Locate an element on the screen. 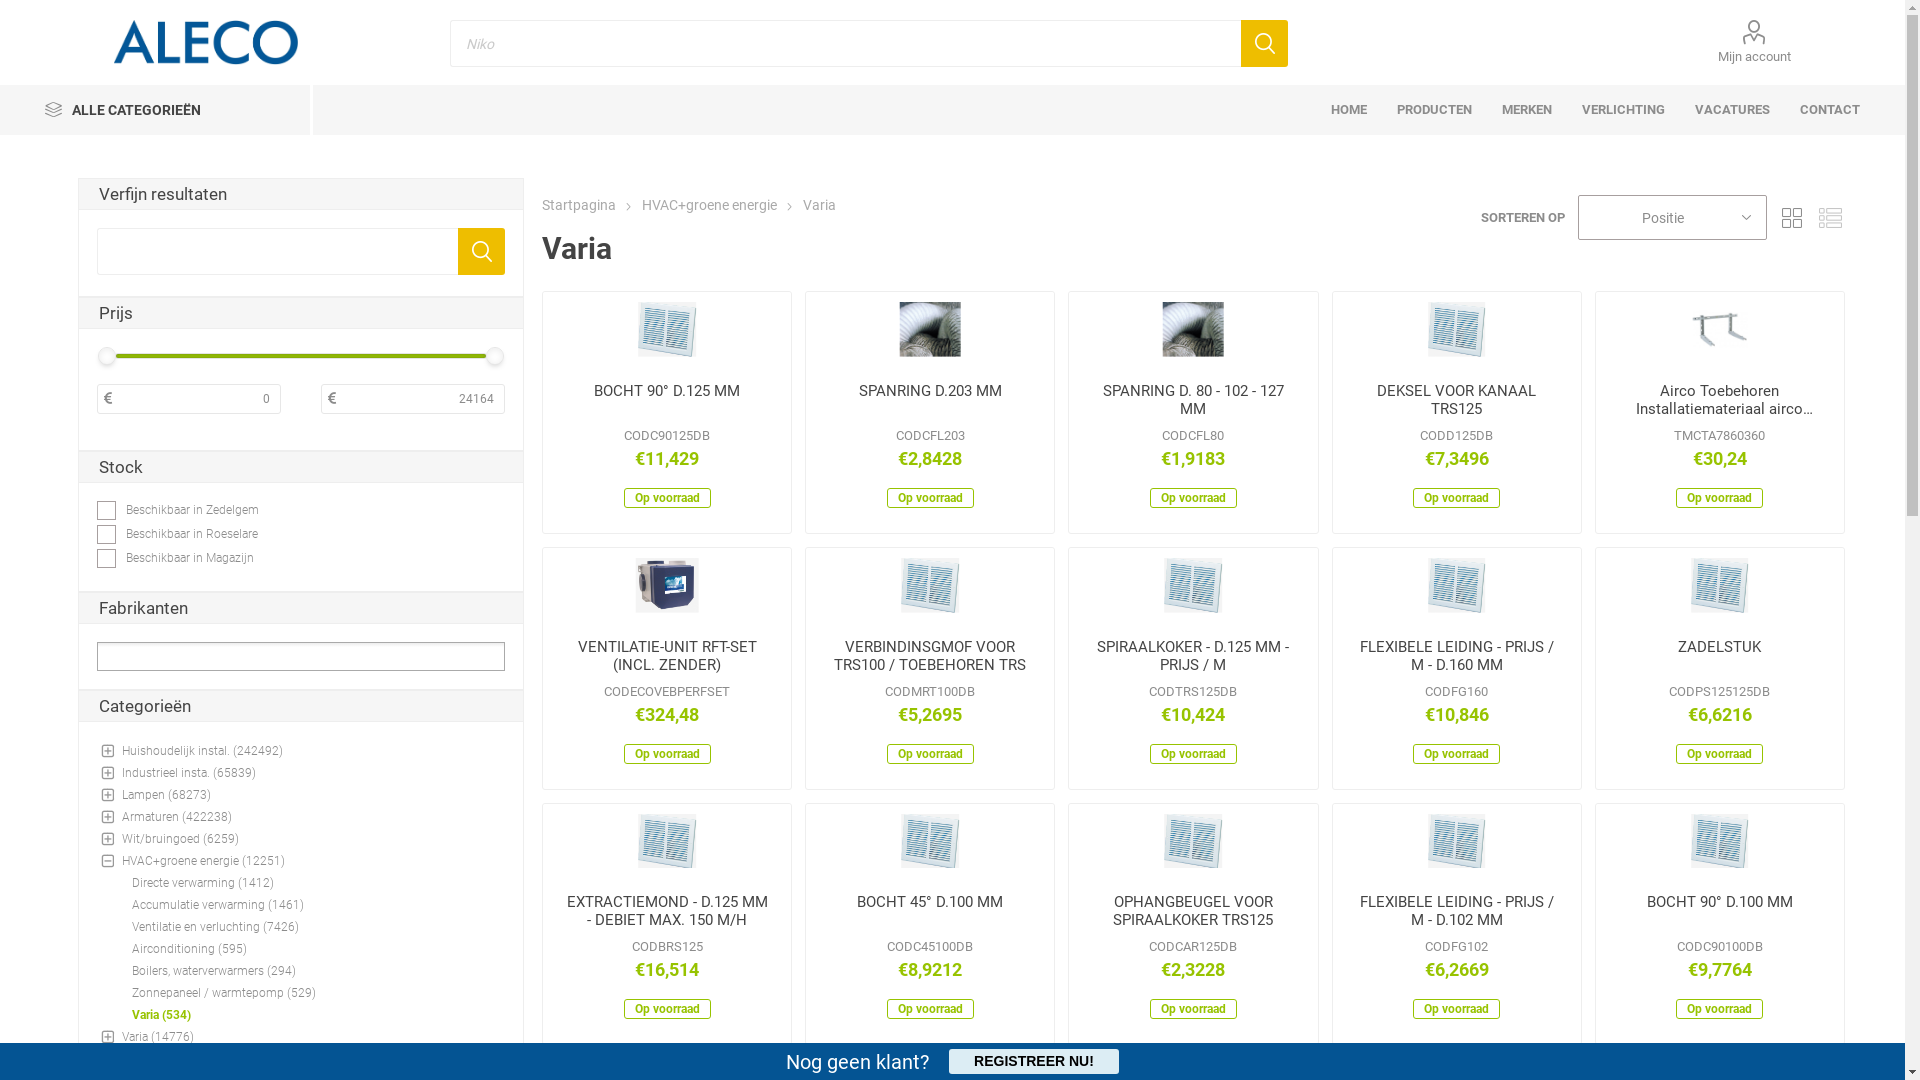 The height and width of the screenshot is (1080, 1920). Ventilatie en verluchting (7426) is located at coordinates (216, 927).